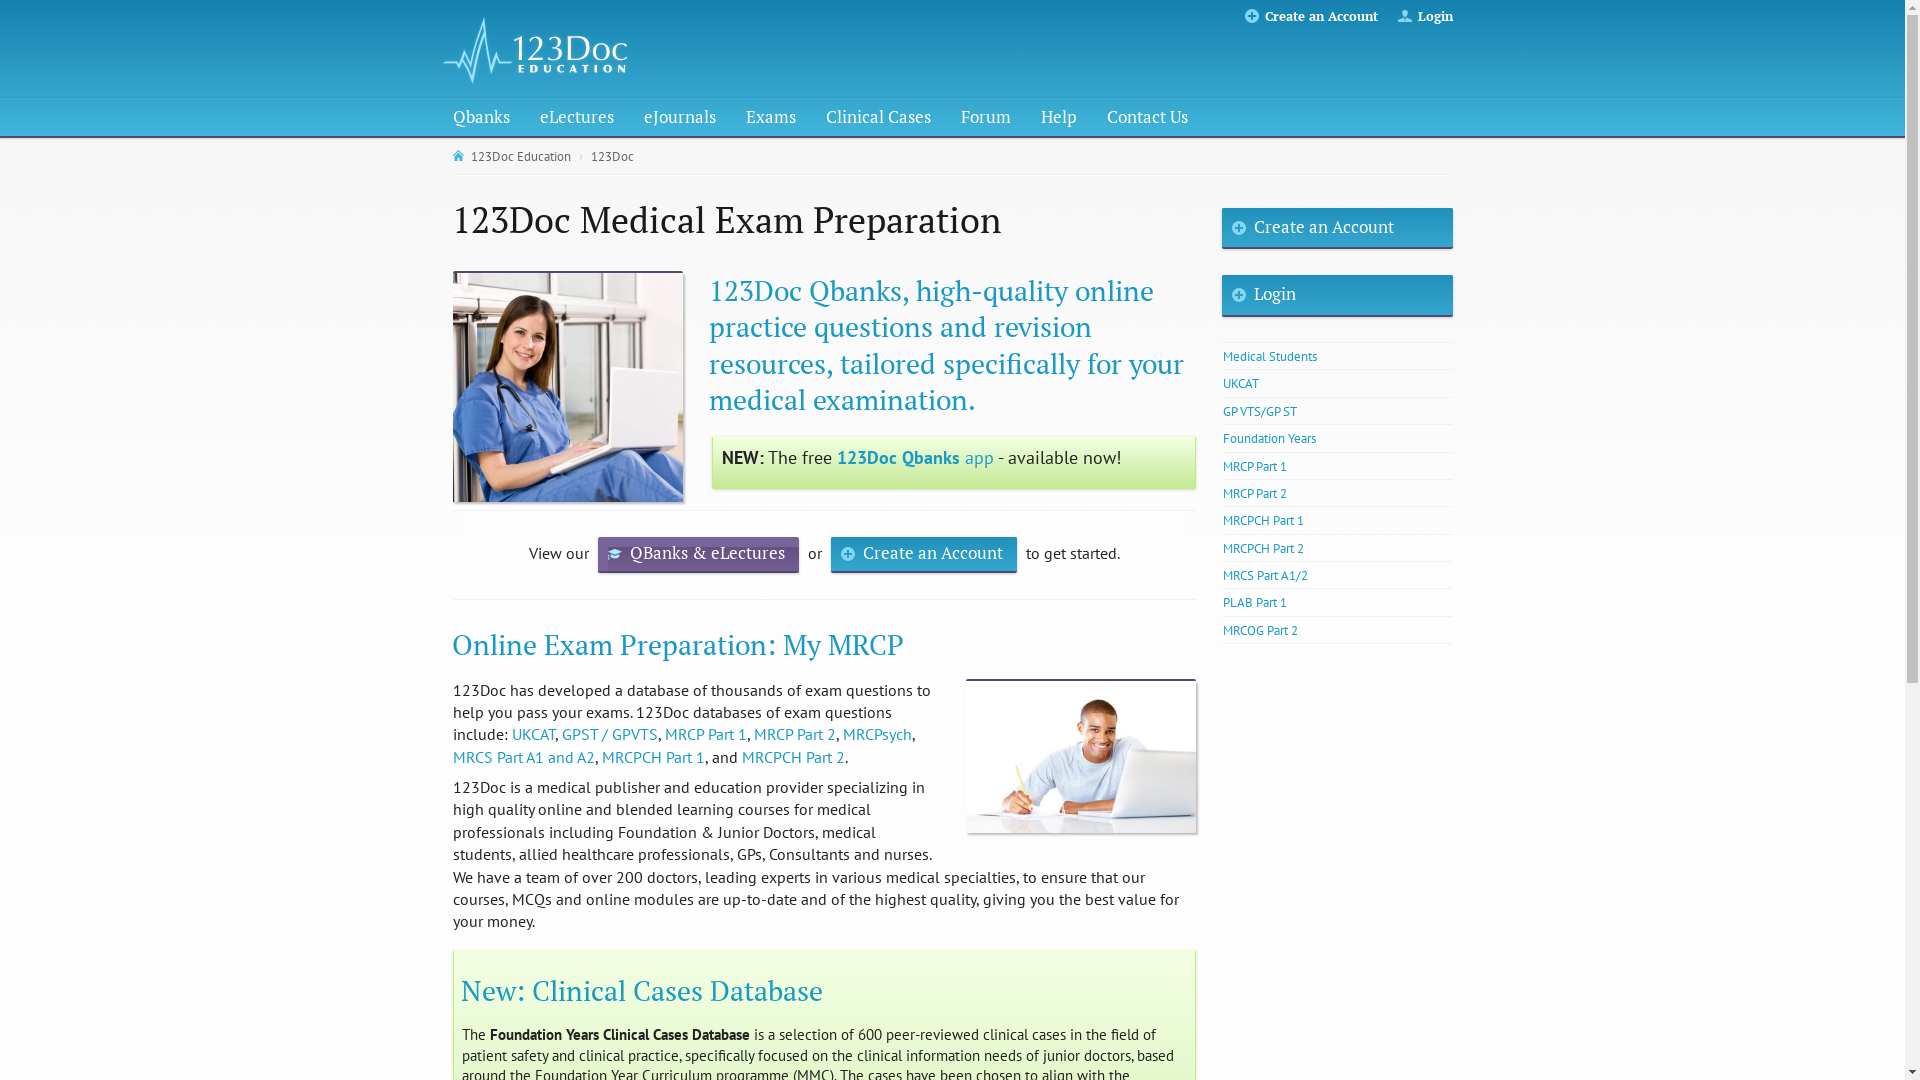 This screenshot has height=1080, width=1920. I want to click on PLAB Part 1, so click(1337, 602).